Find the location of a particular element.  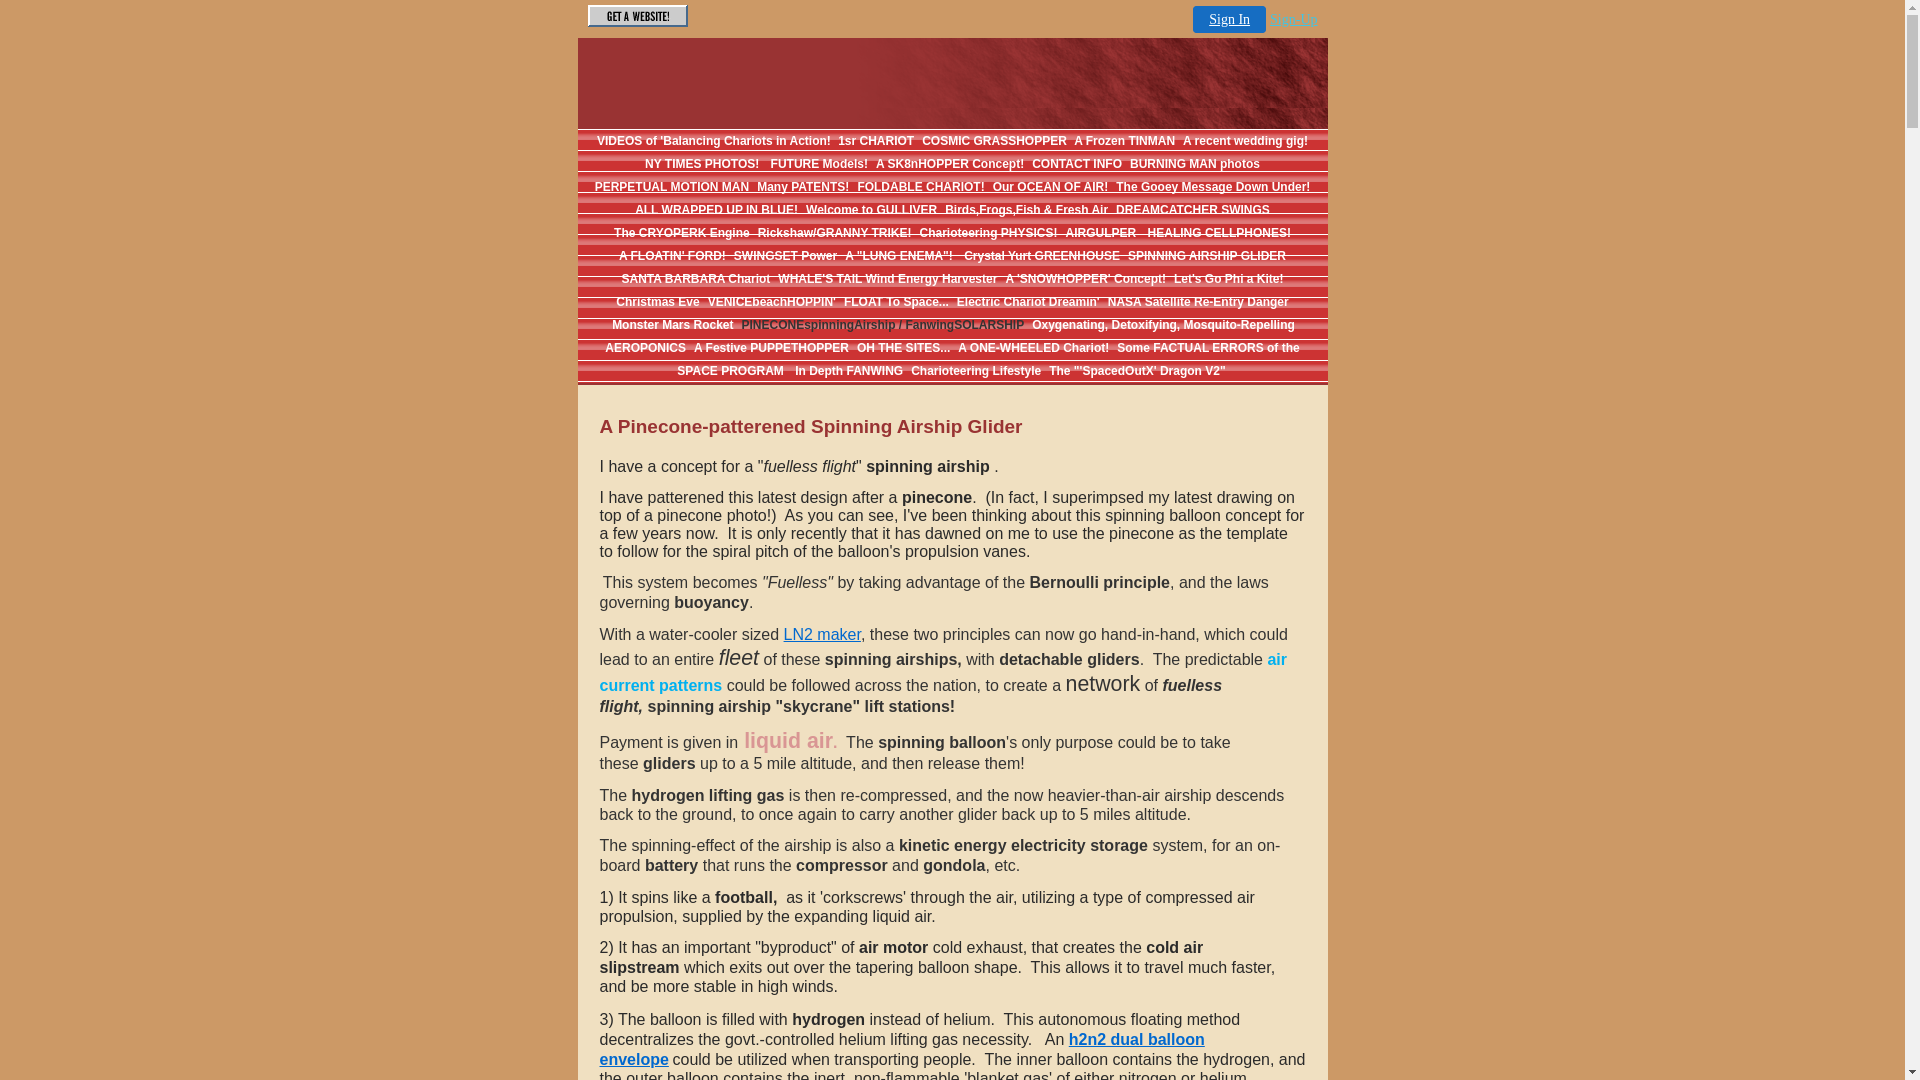

A FLOATIN' FORD! is located at coordinates (672, 256).